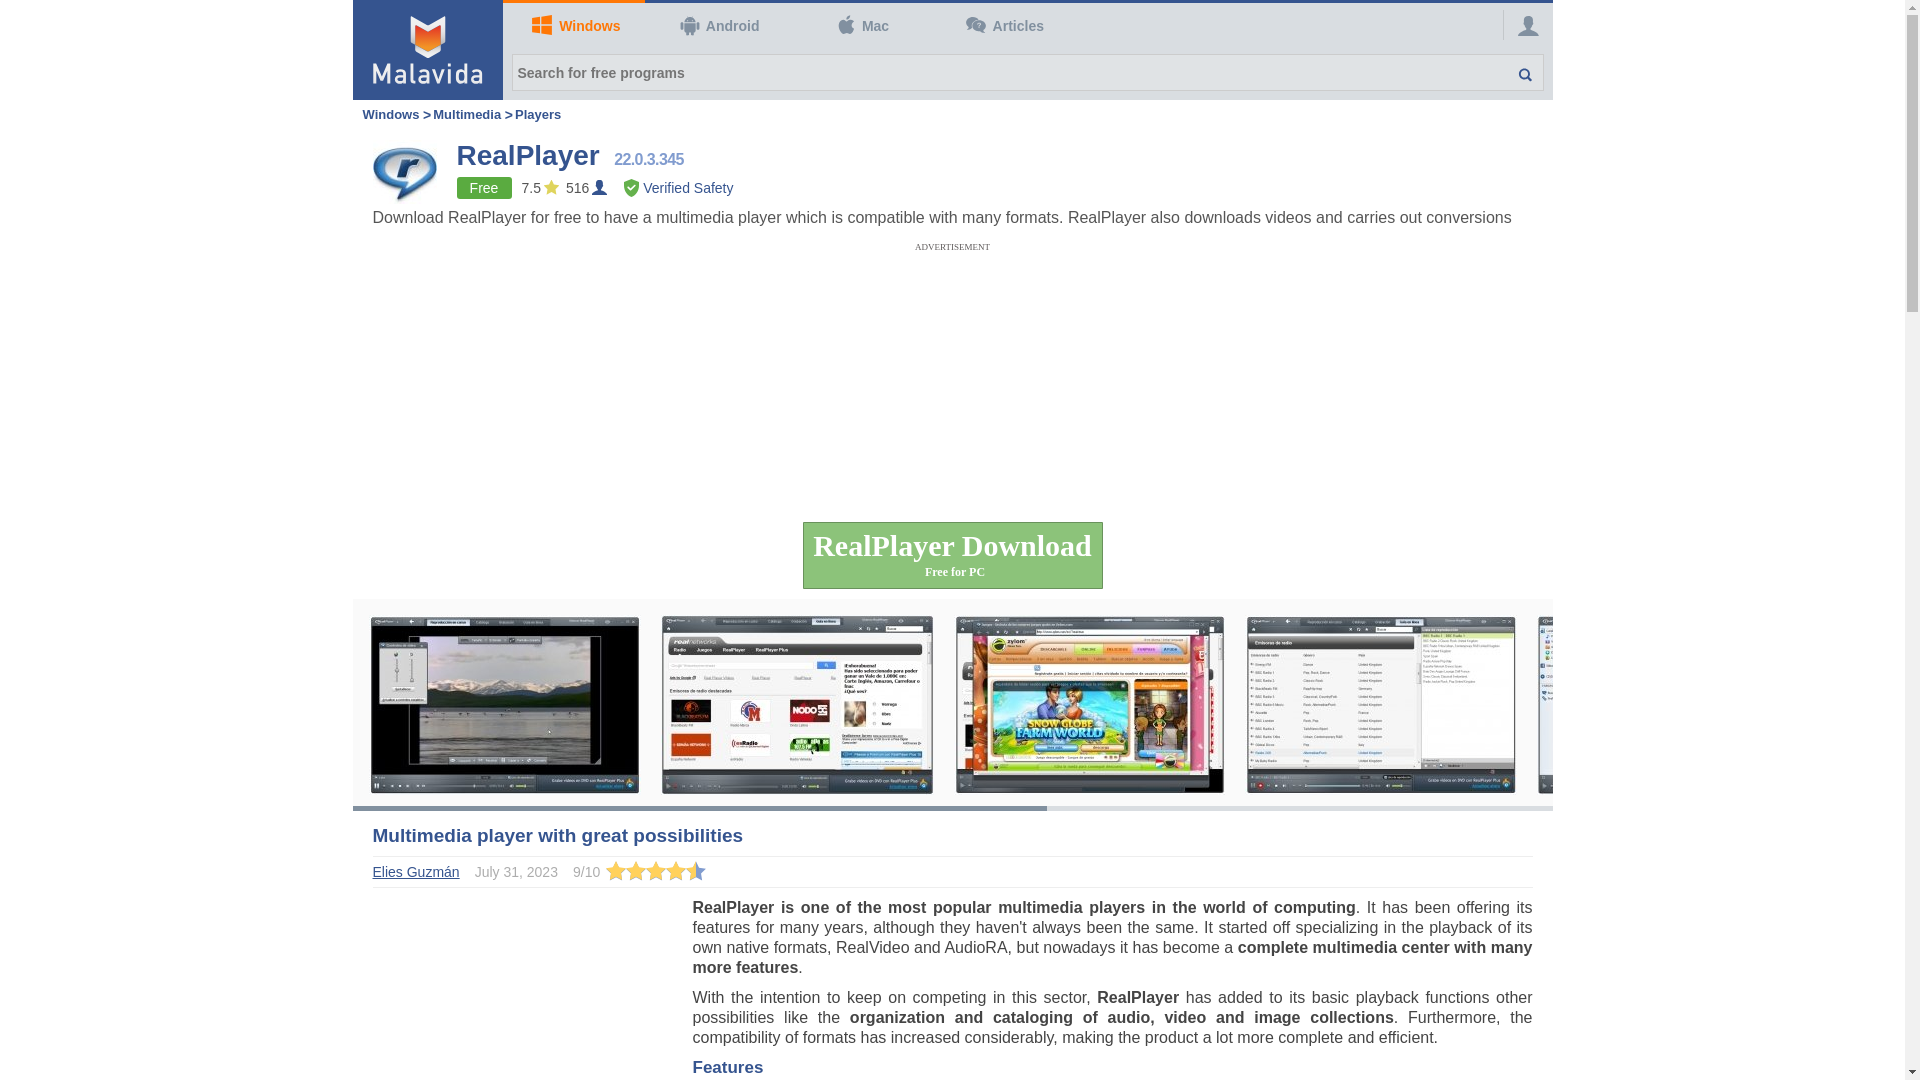 This screenshot has width=1920, height=1080. Describe the element at coordinates (716, 26) in the screenshot. I see `Android` at that location.